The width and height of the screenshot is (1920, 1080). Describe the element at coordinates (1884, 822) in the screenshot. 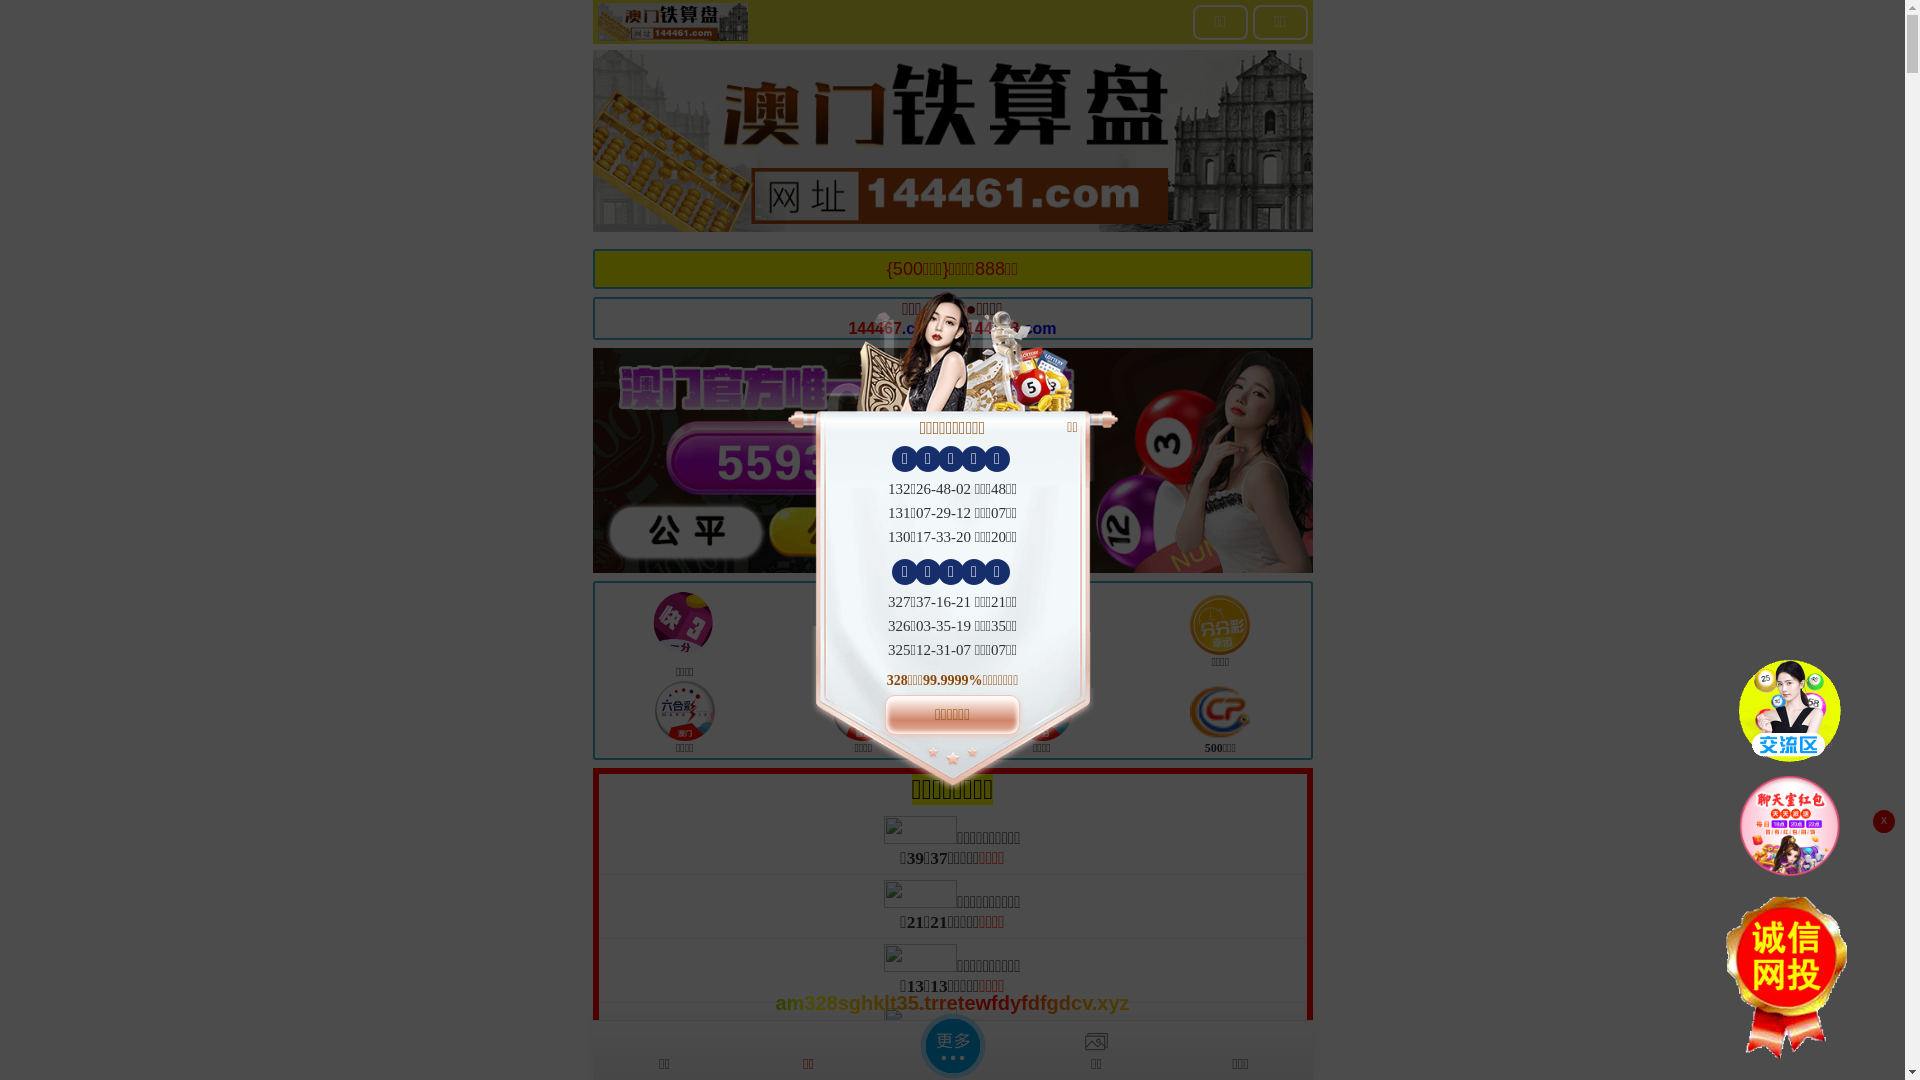

I see `x` at that location.